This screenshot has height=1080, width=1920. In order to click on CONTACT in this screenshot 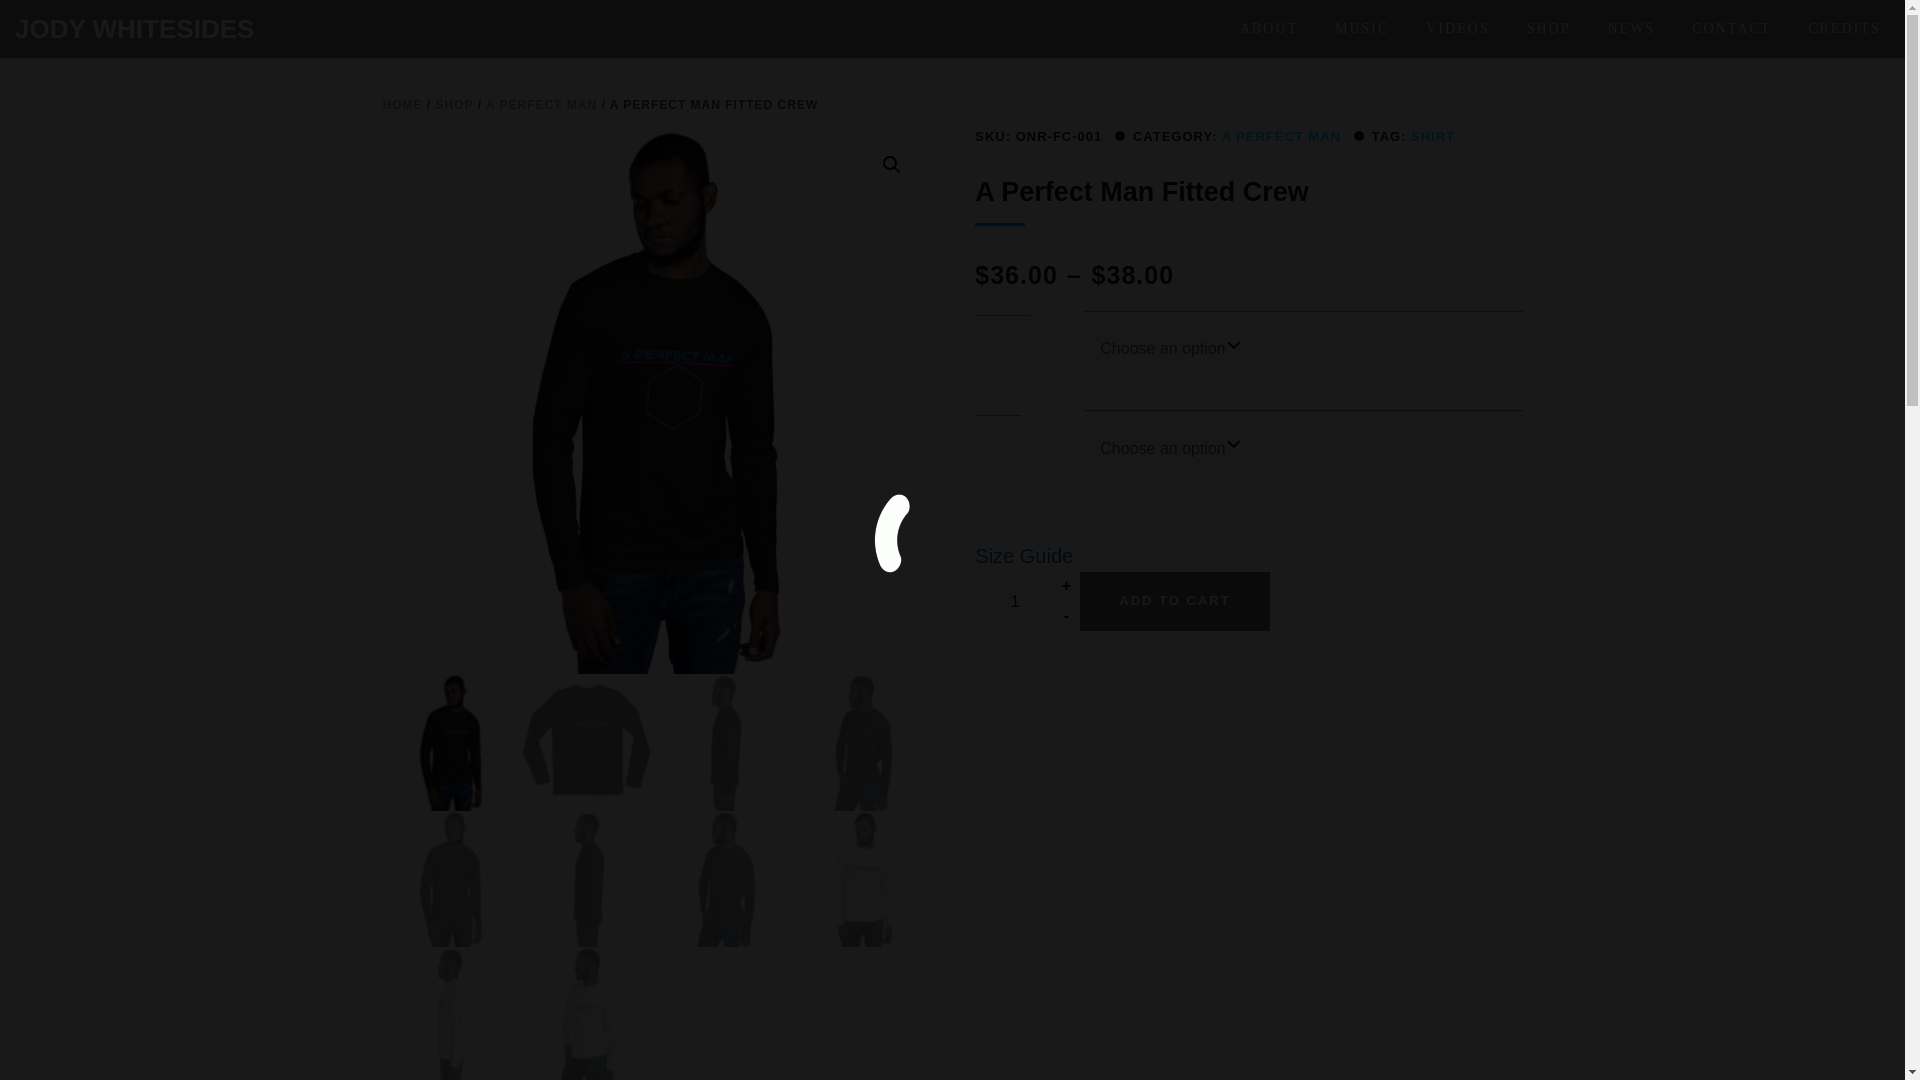, I will do `click(1732, 31)`.